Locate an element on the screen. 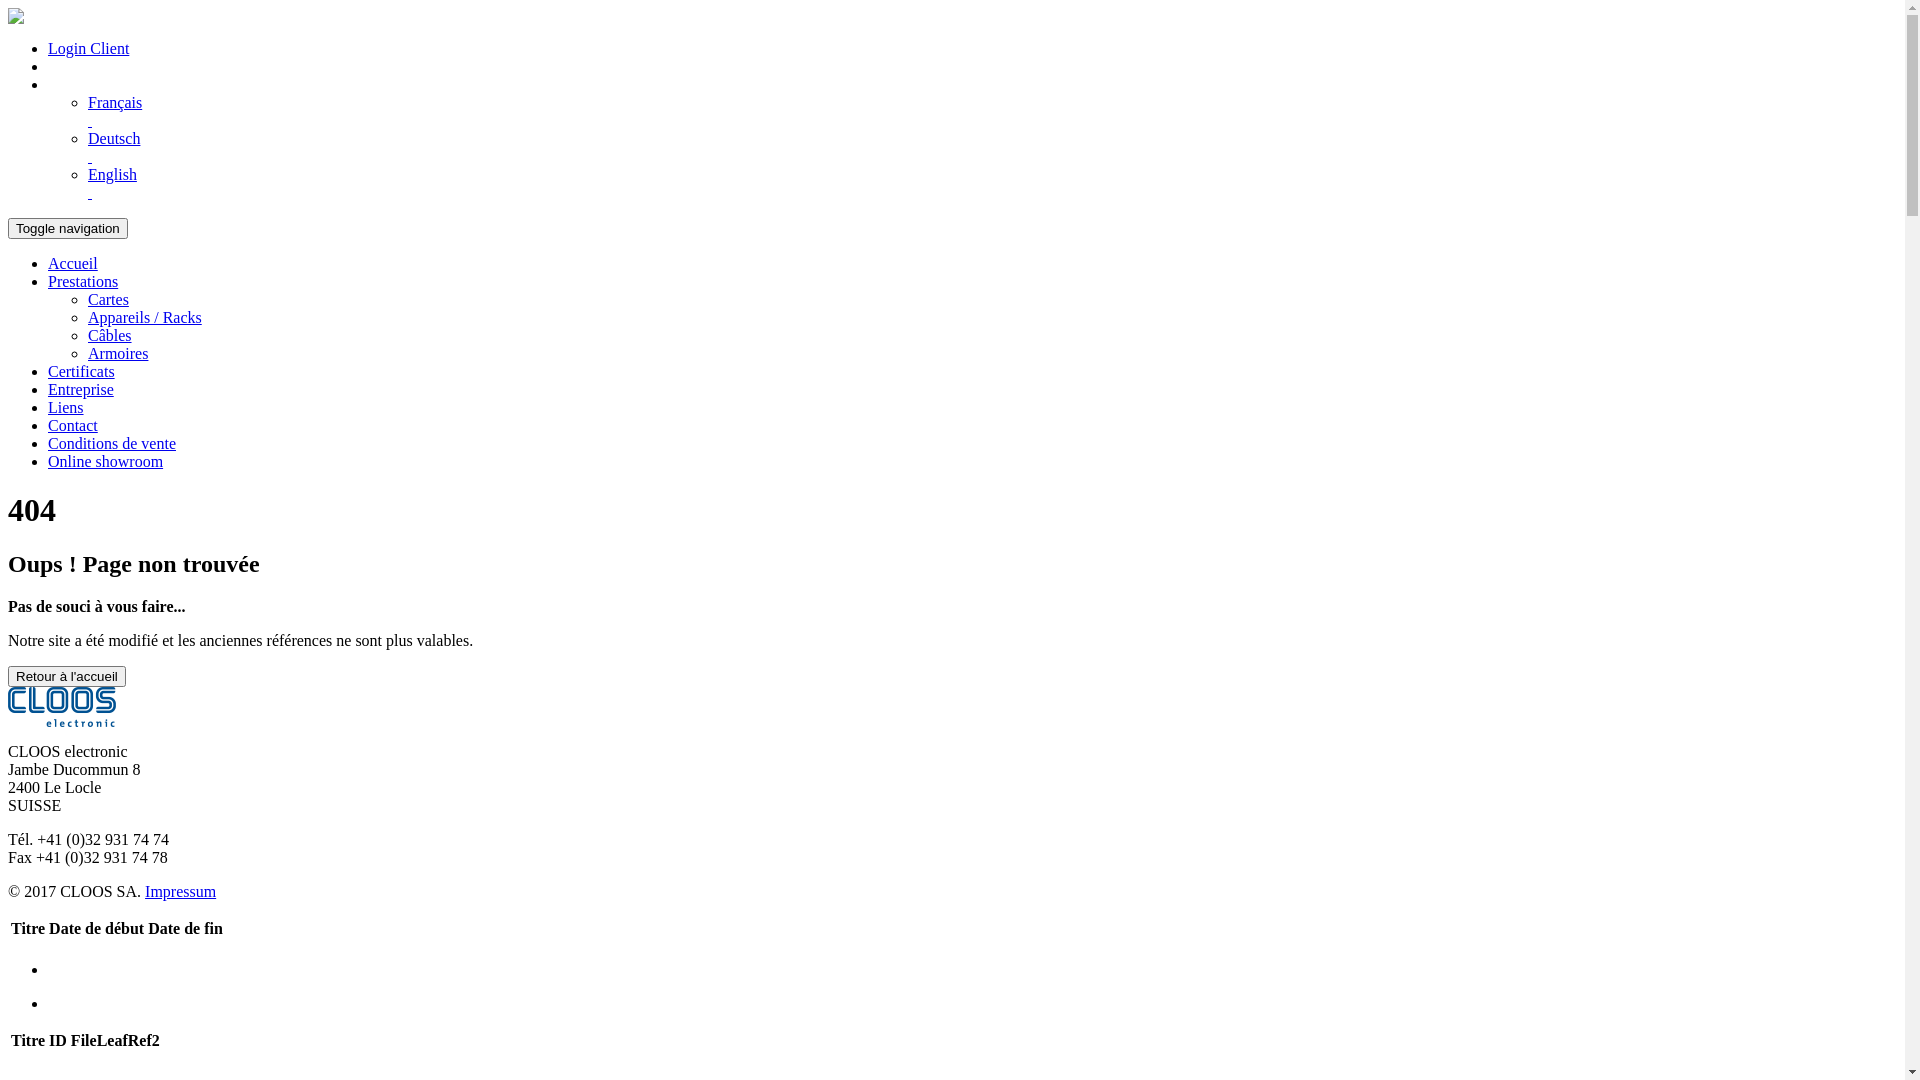 The height and width of the screenshot is (1080, 1920). Conditions de vente is located at coordinates (112, 444).